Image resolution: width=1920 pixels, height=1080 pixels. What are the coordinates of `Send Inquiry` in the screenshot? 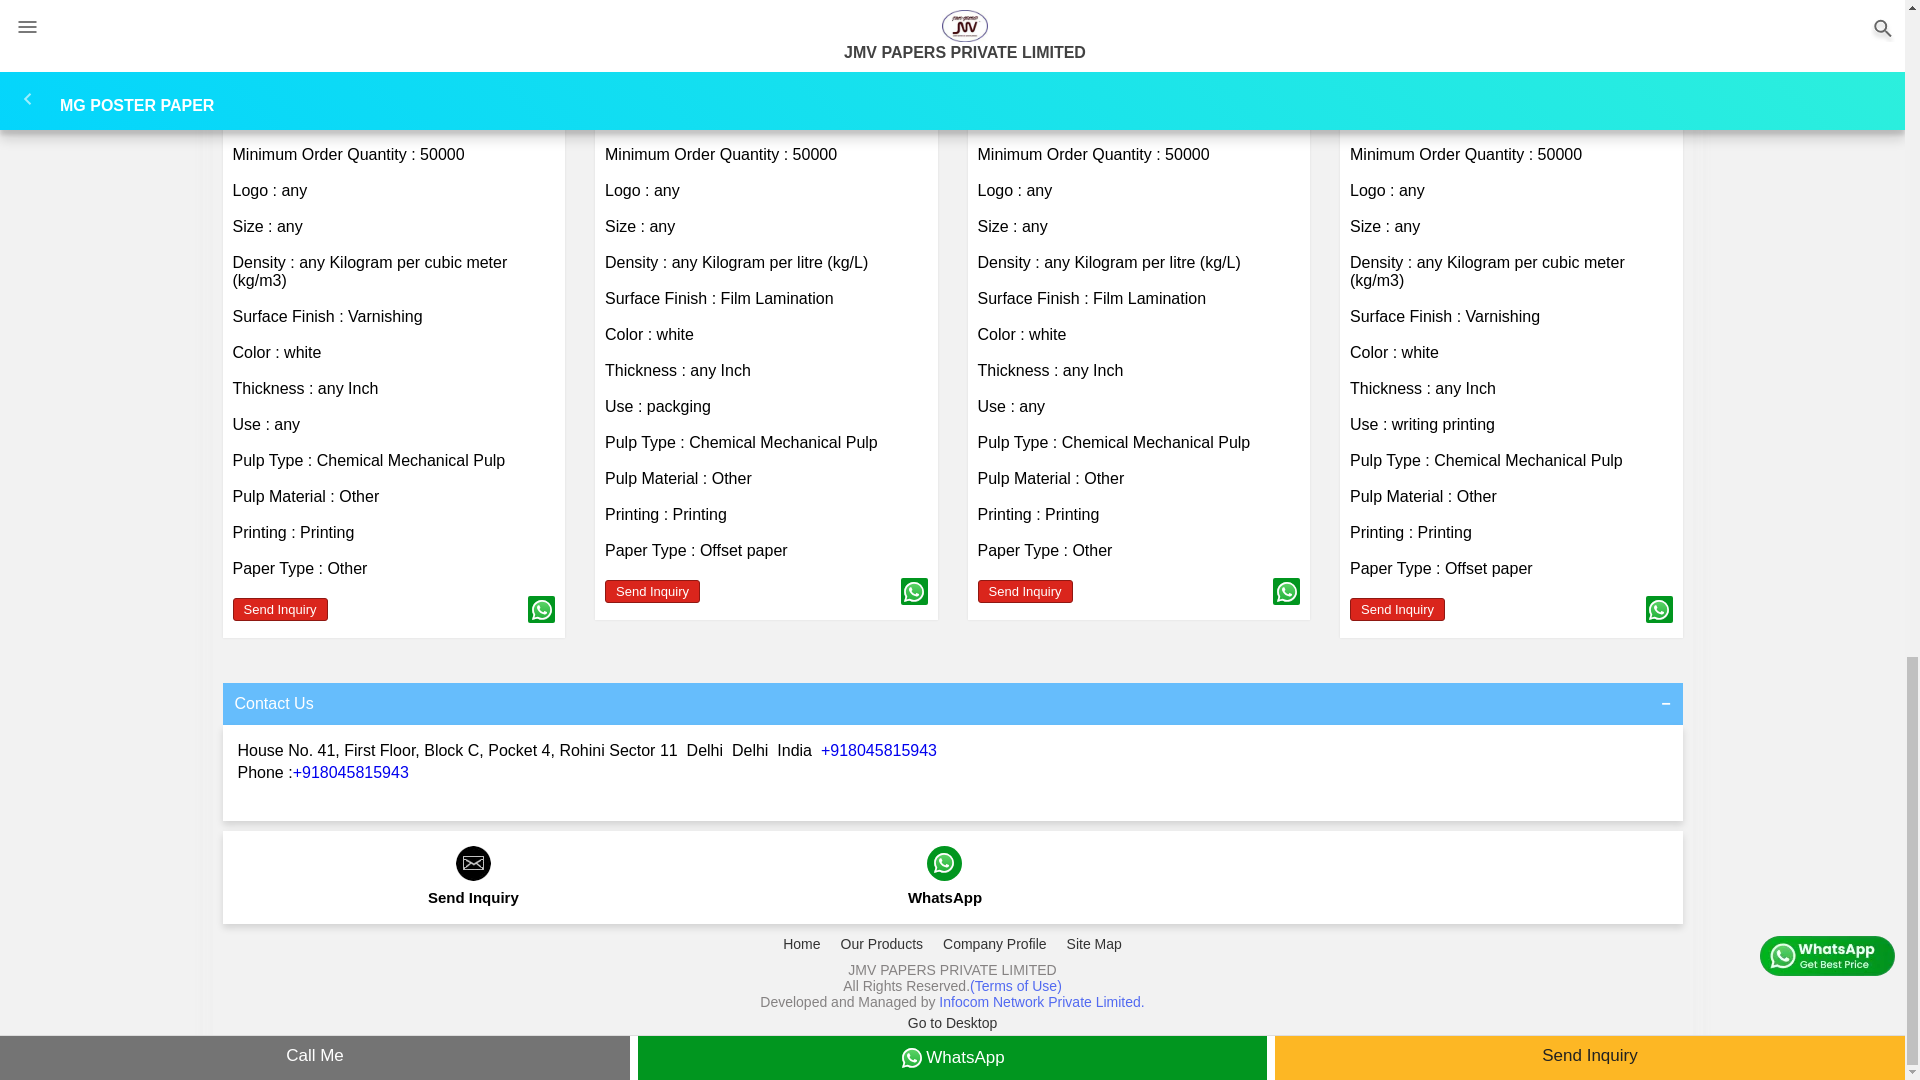 It's located at (652, 590).